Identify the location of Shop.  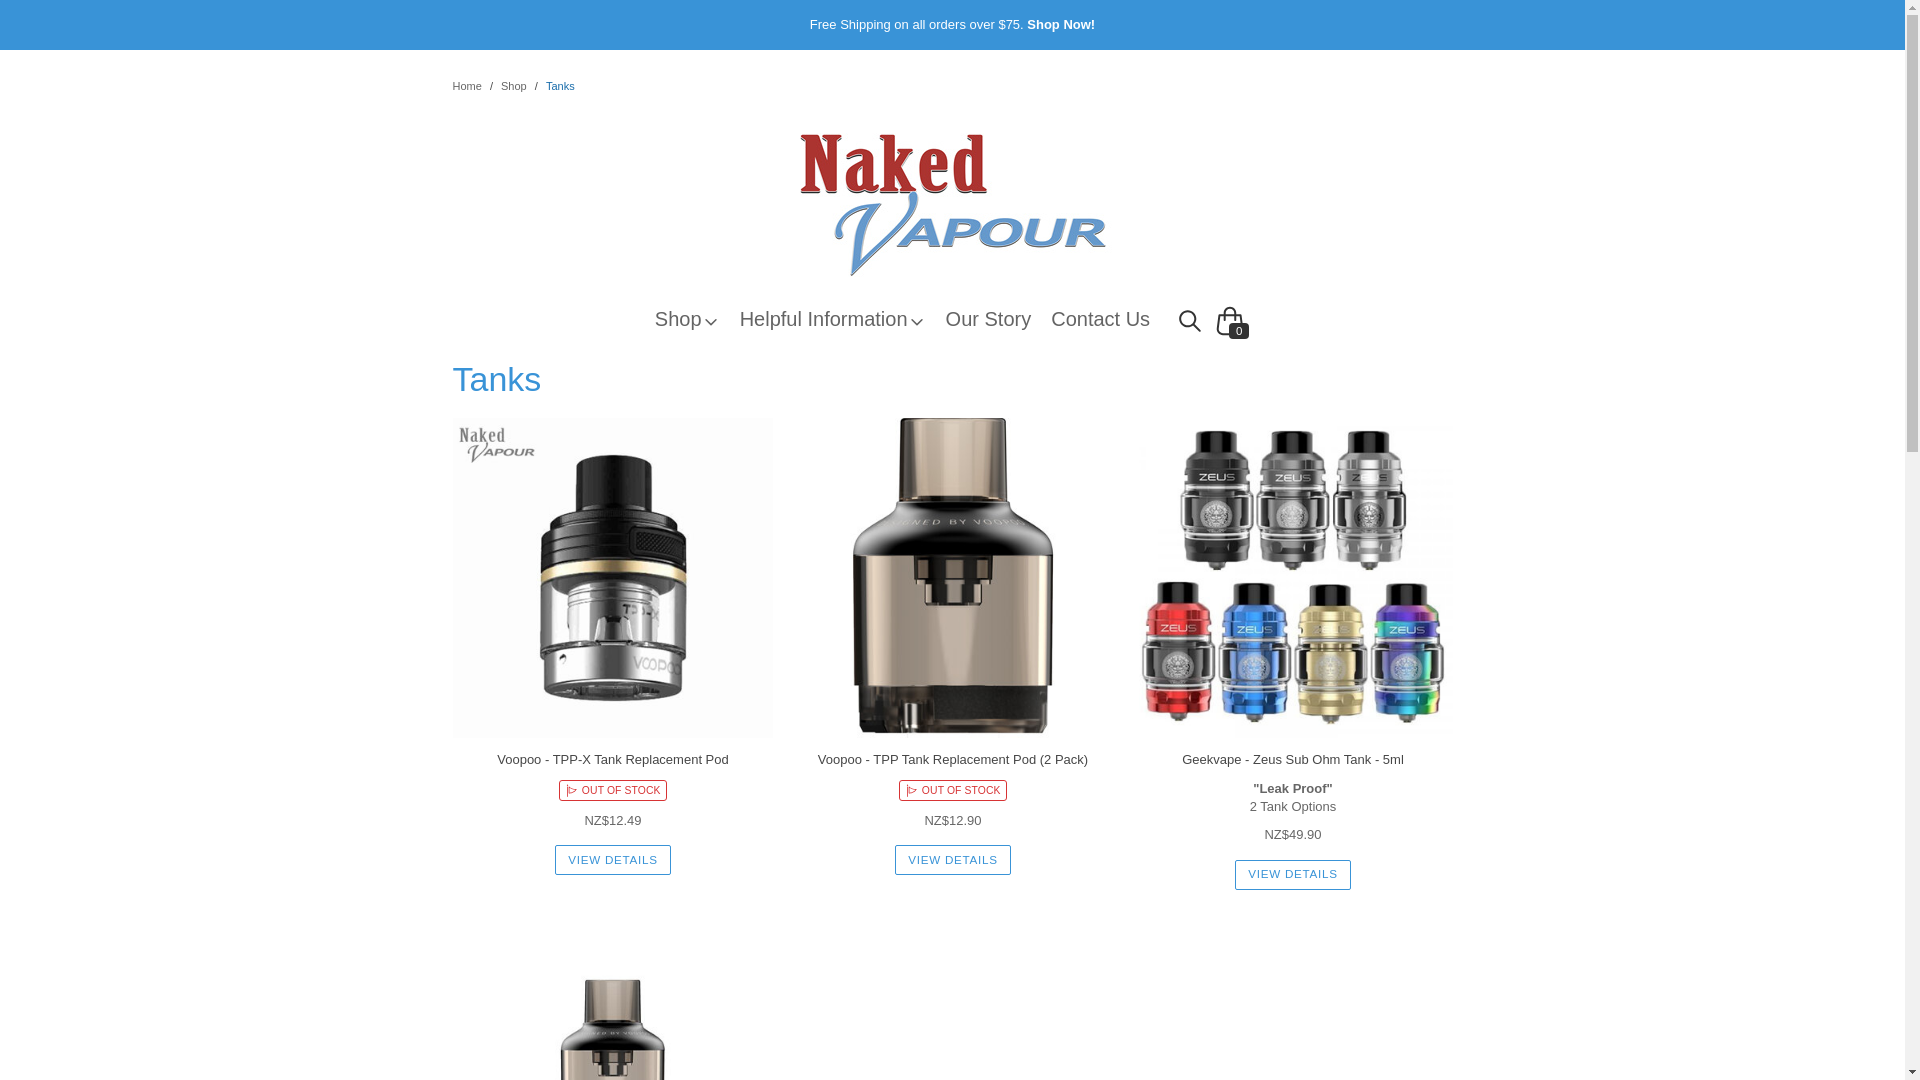
(696, 318).